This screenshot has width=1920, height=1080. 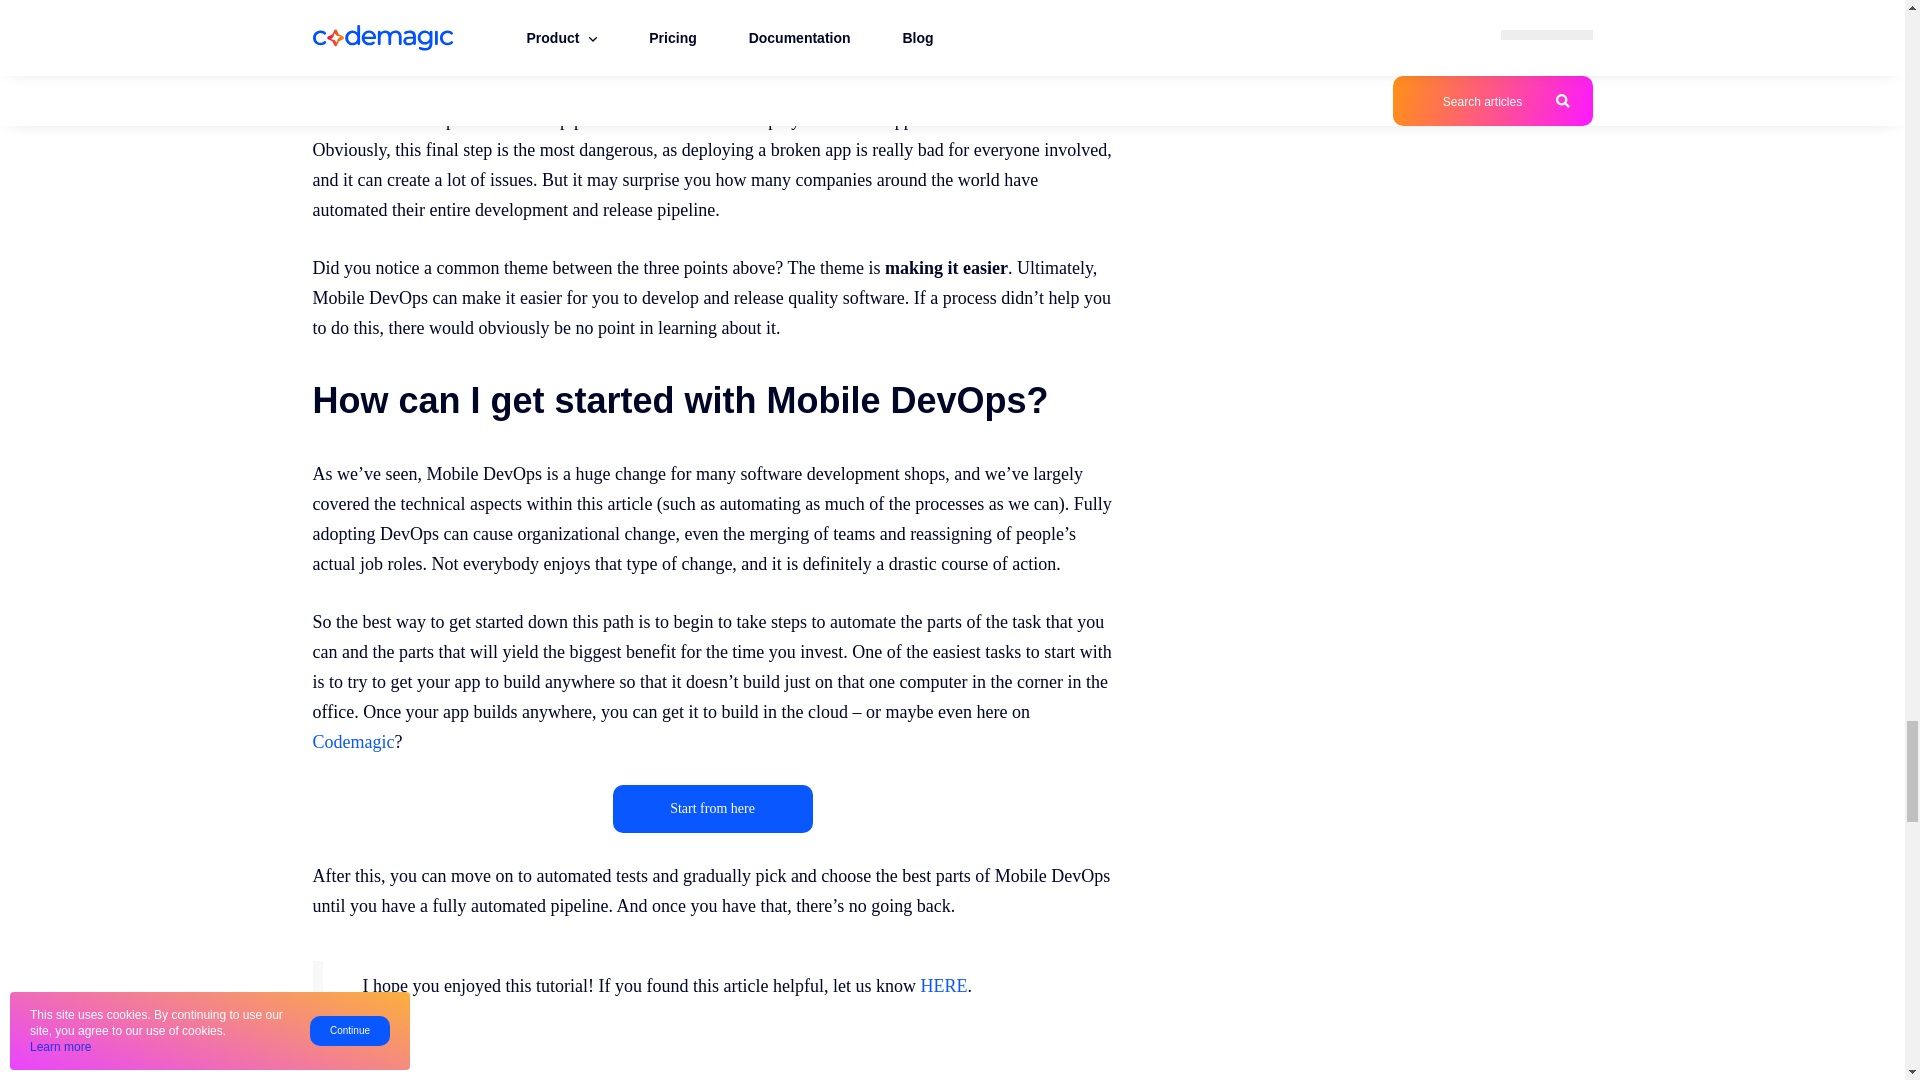 What do you see at coordinates (352, 742) in the screenshot?
I see `Codemagic` at bounding box center [352, 742].